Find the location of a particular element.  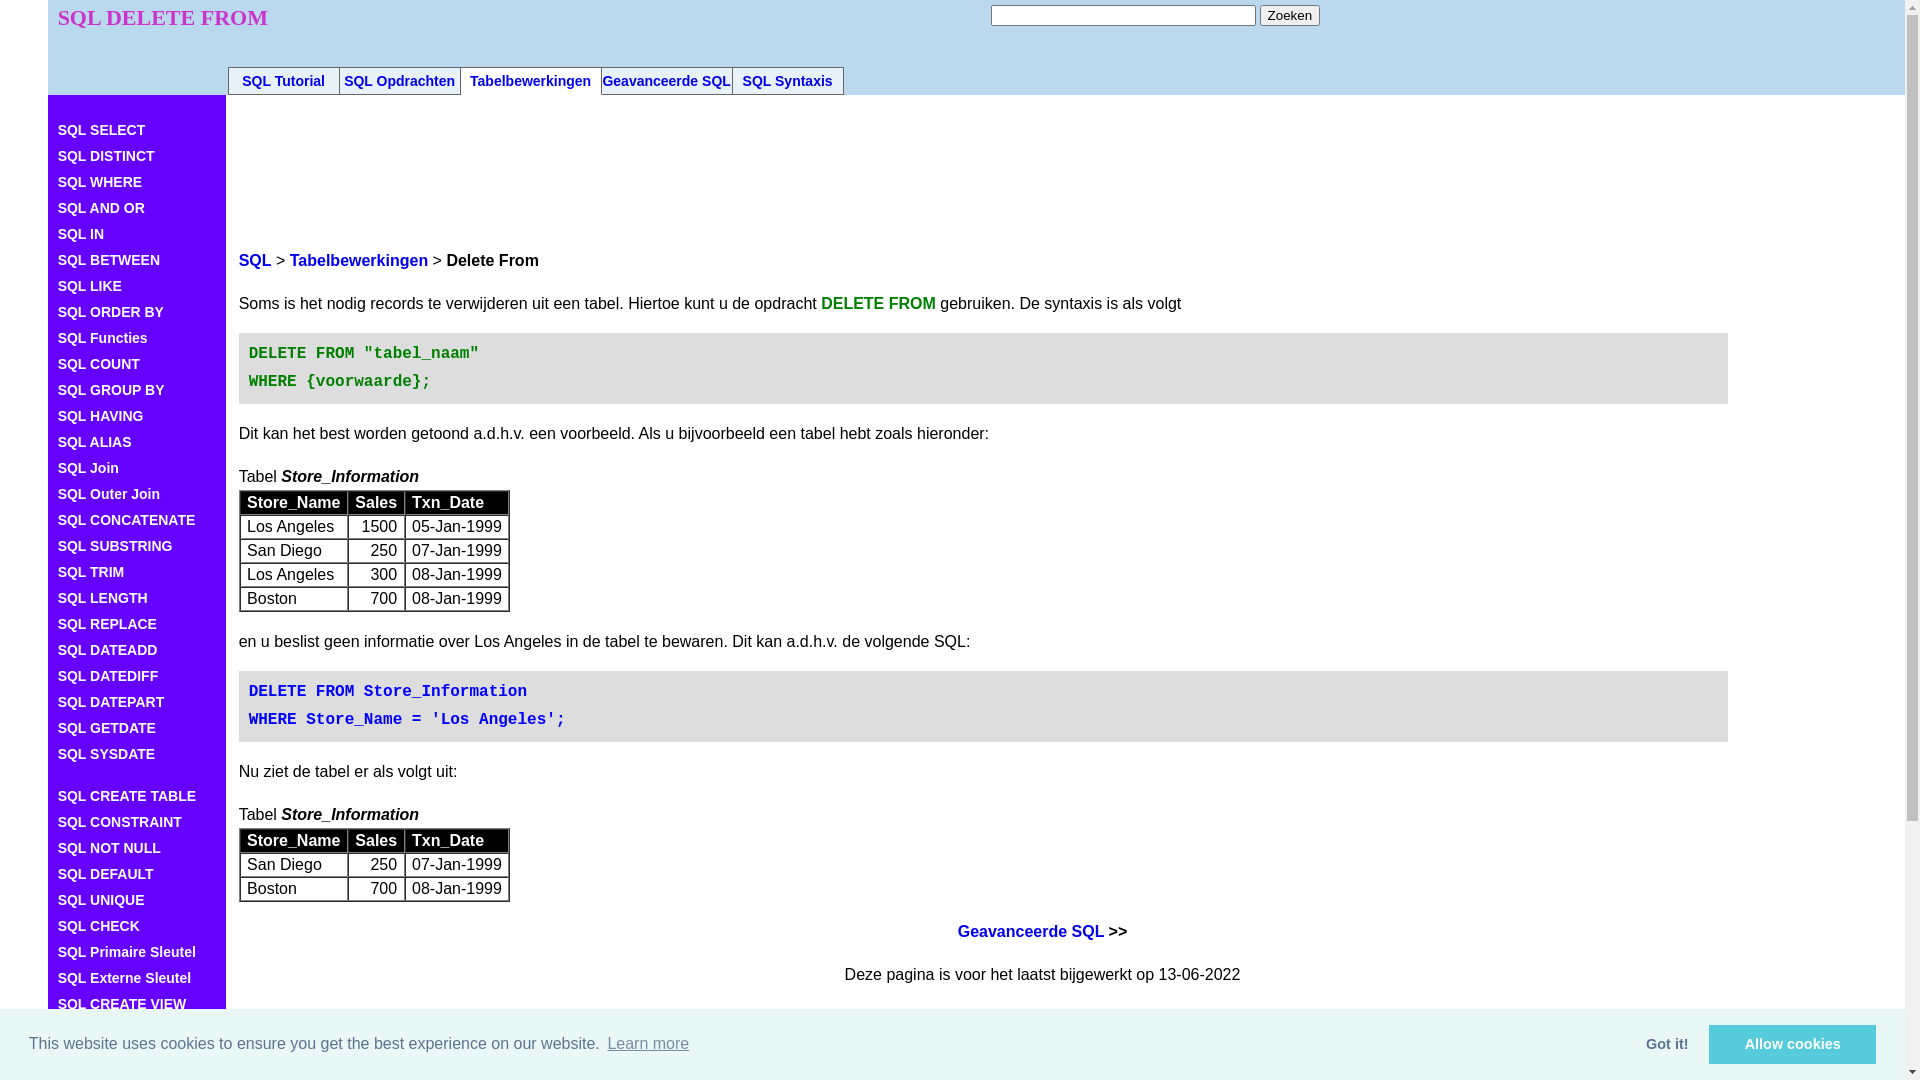

SQL DISTINCT is located at coordinates (137, 156).